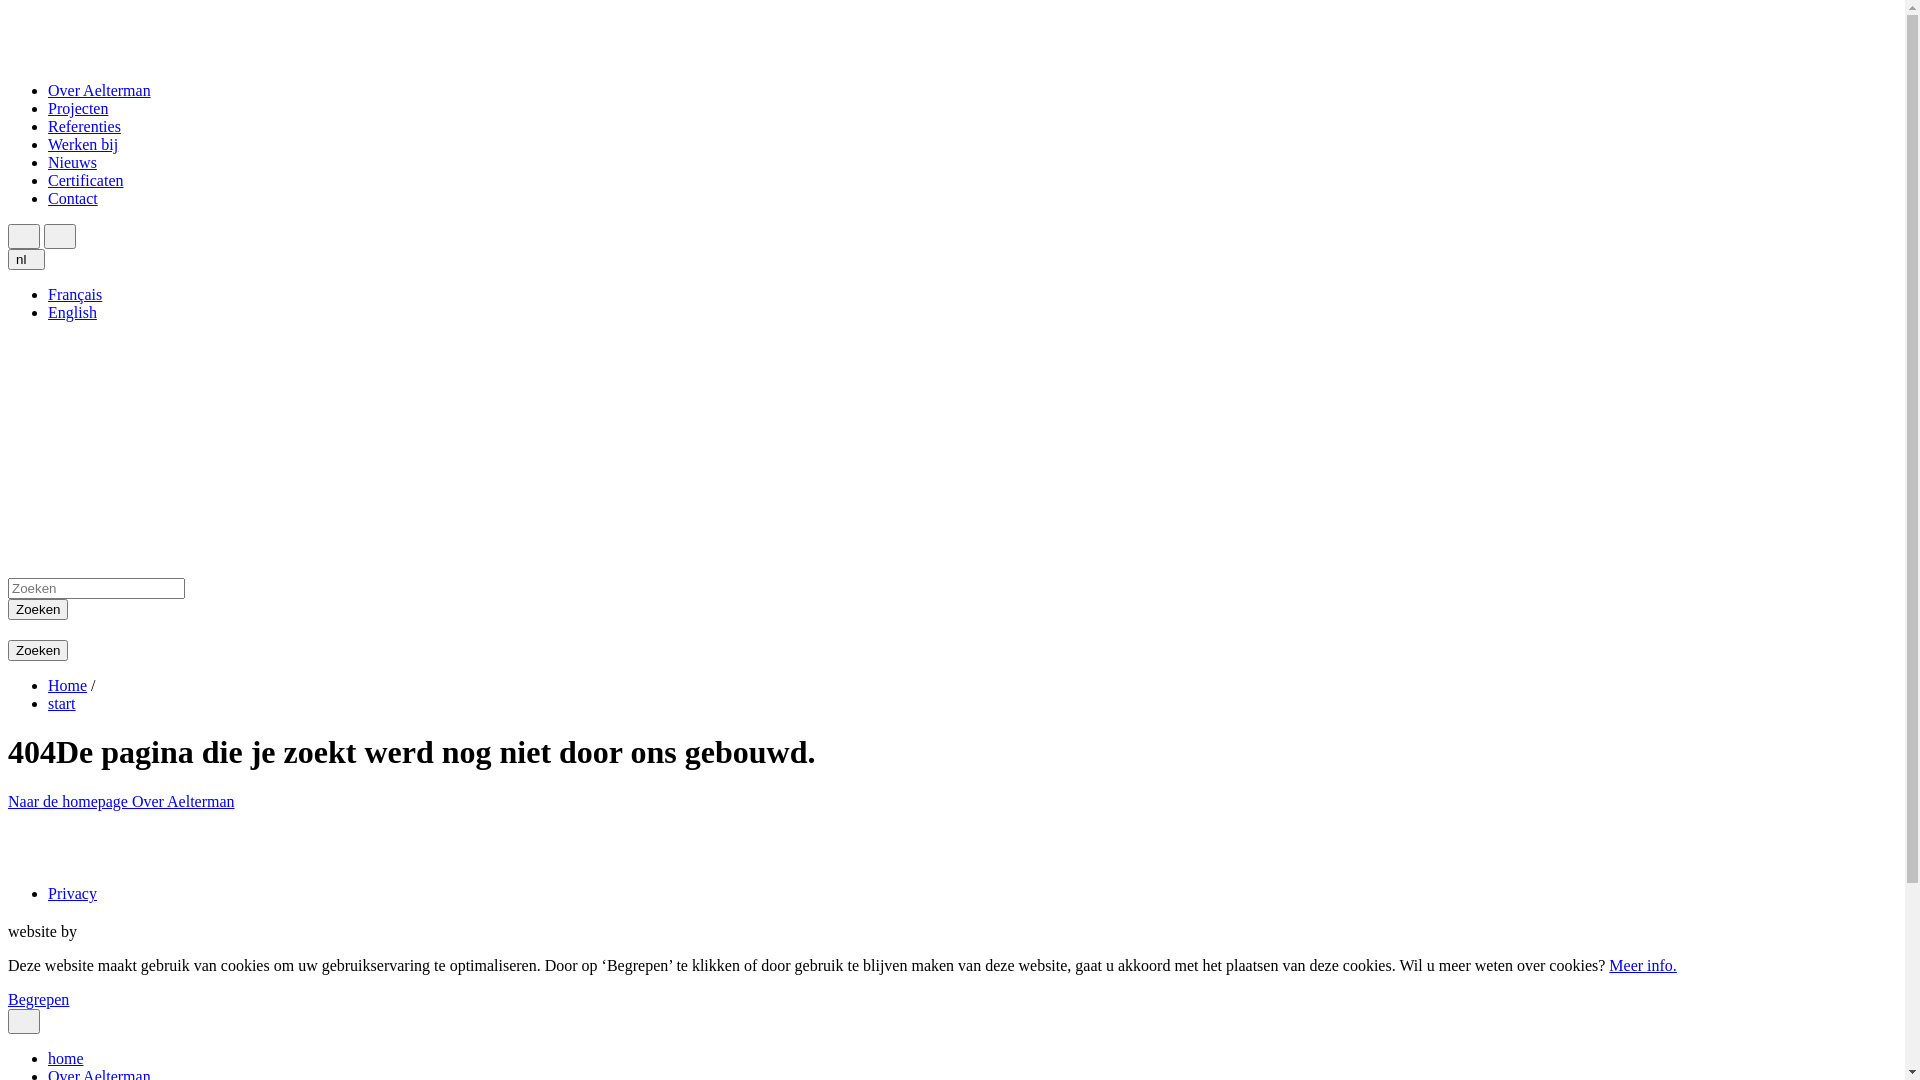 The image size is (1920, 1080). What do you see at coordinates (84, 126) in the screenshot?
I see `Referenties` at bounding box center [84, 126].